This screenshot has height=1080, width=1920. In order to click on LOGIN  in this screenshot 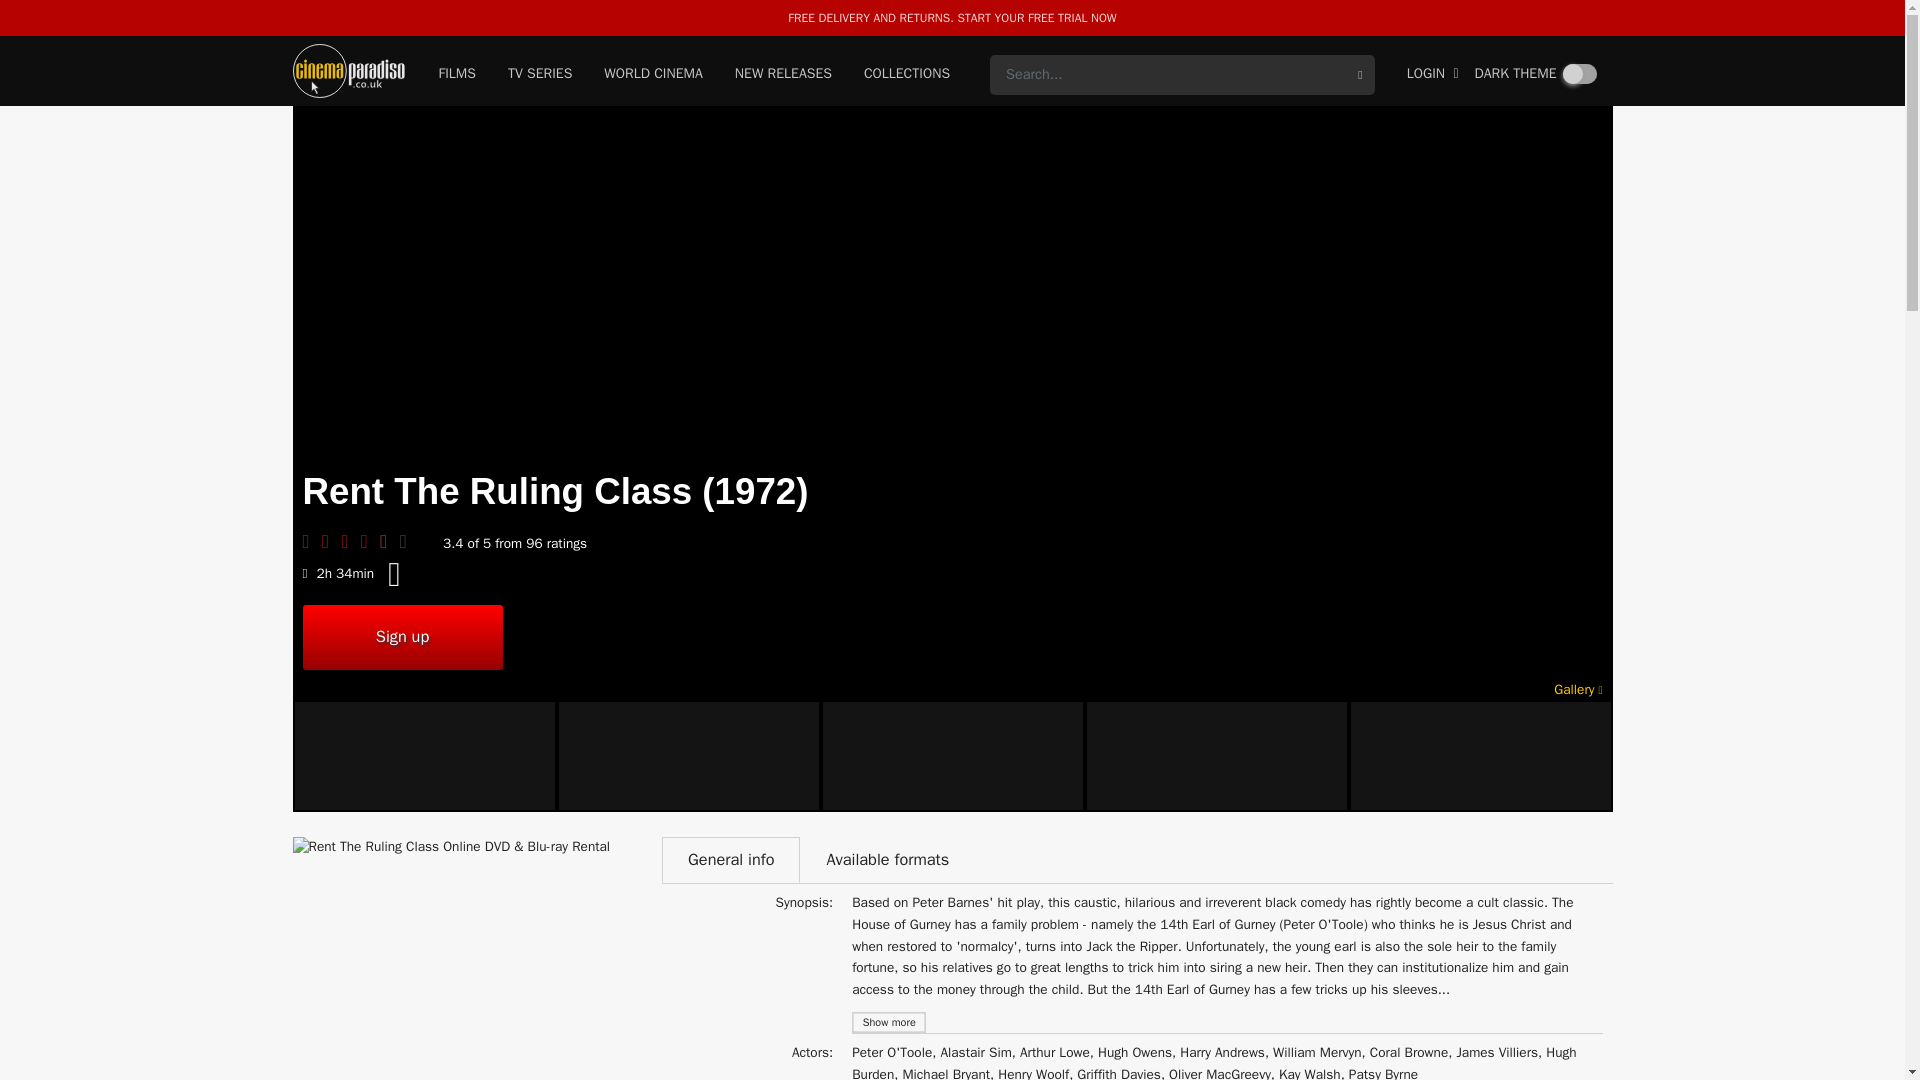, I will do `click(1433, 75)`.